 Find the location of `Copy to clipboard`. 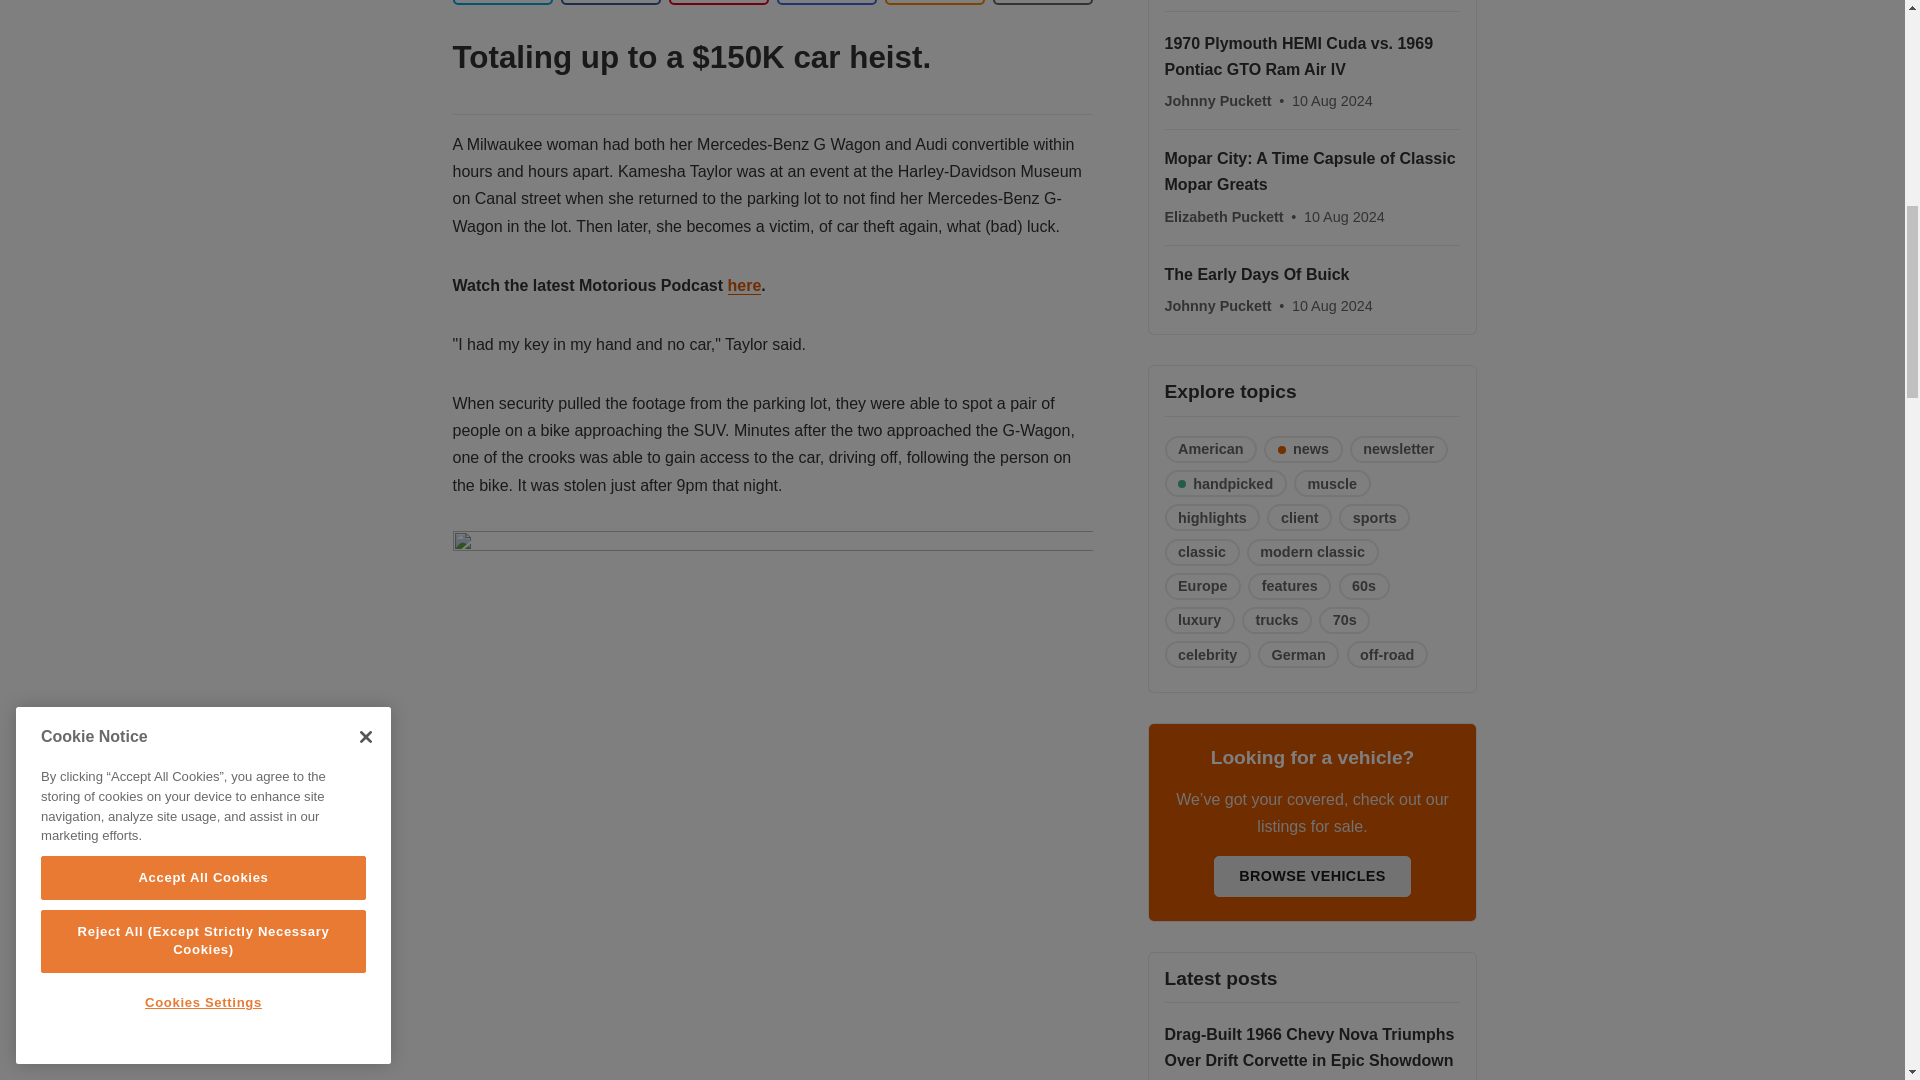

Copy to clipboard is located at coordinates (933, 2).